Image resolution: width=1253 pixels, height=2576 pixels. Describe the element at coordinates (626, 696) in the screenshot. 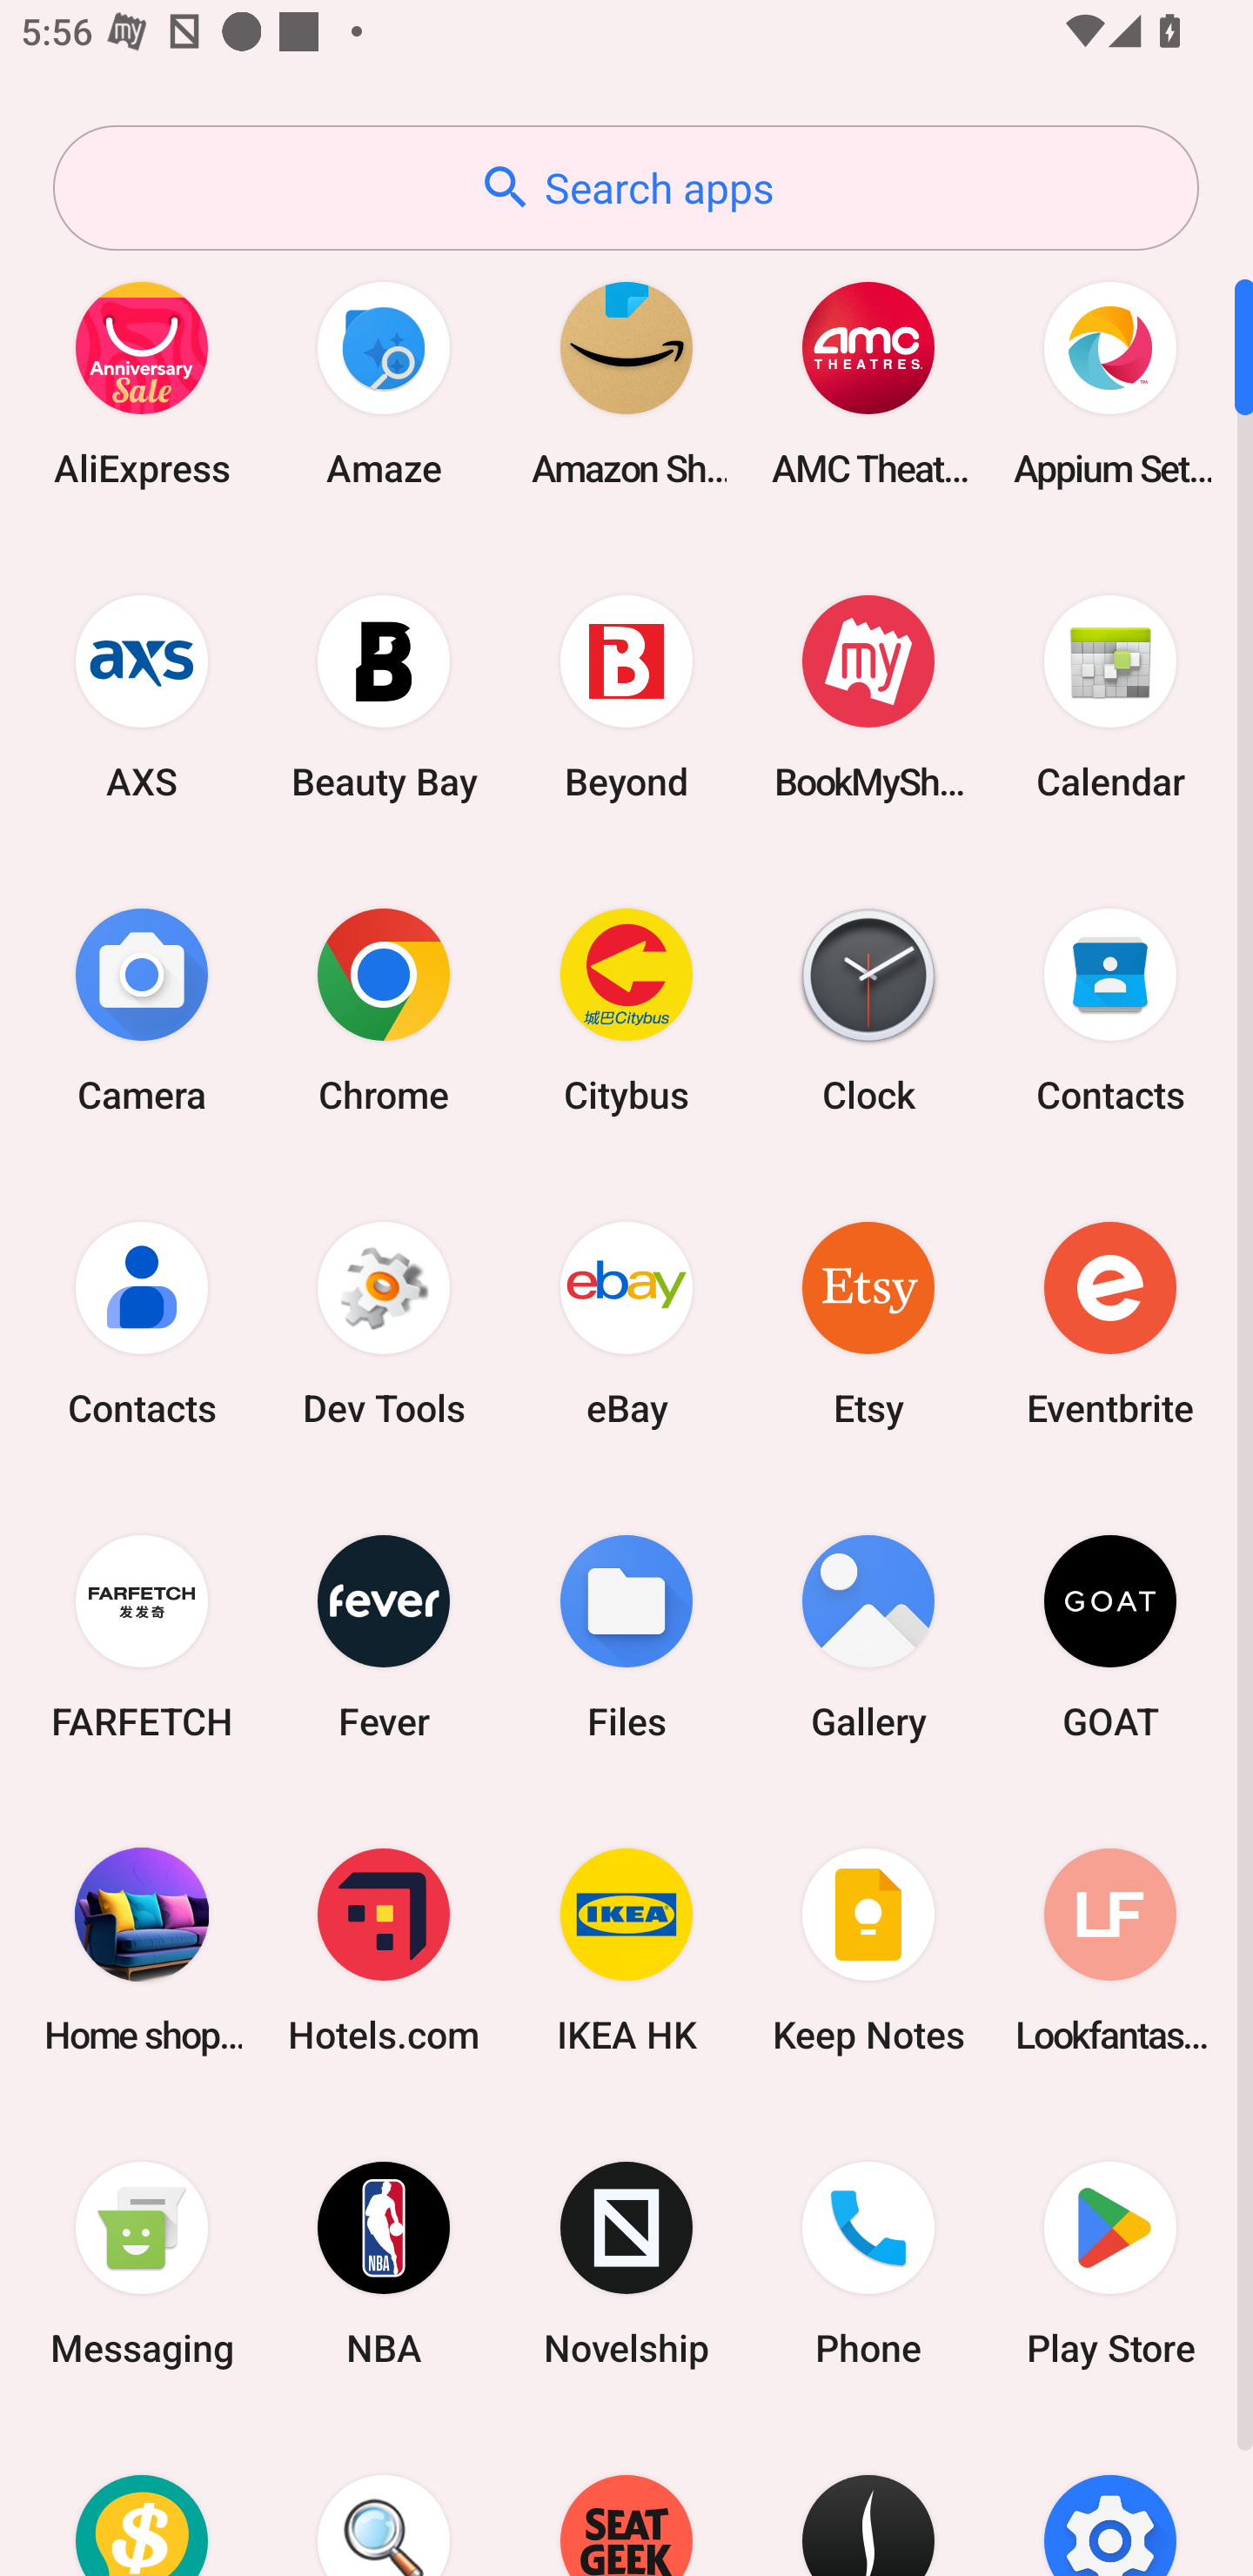

I see `Beyond` at that location.